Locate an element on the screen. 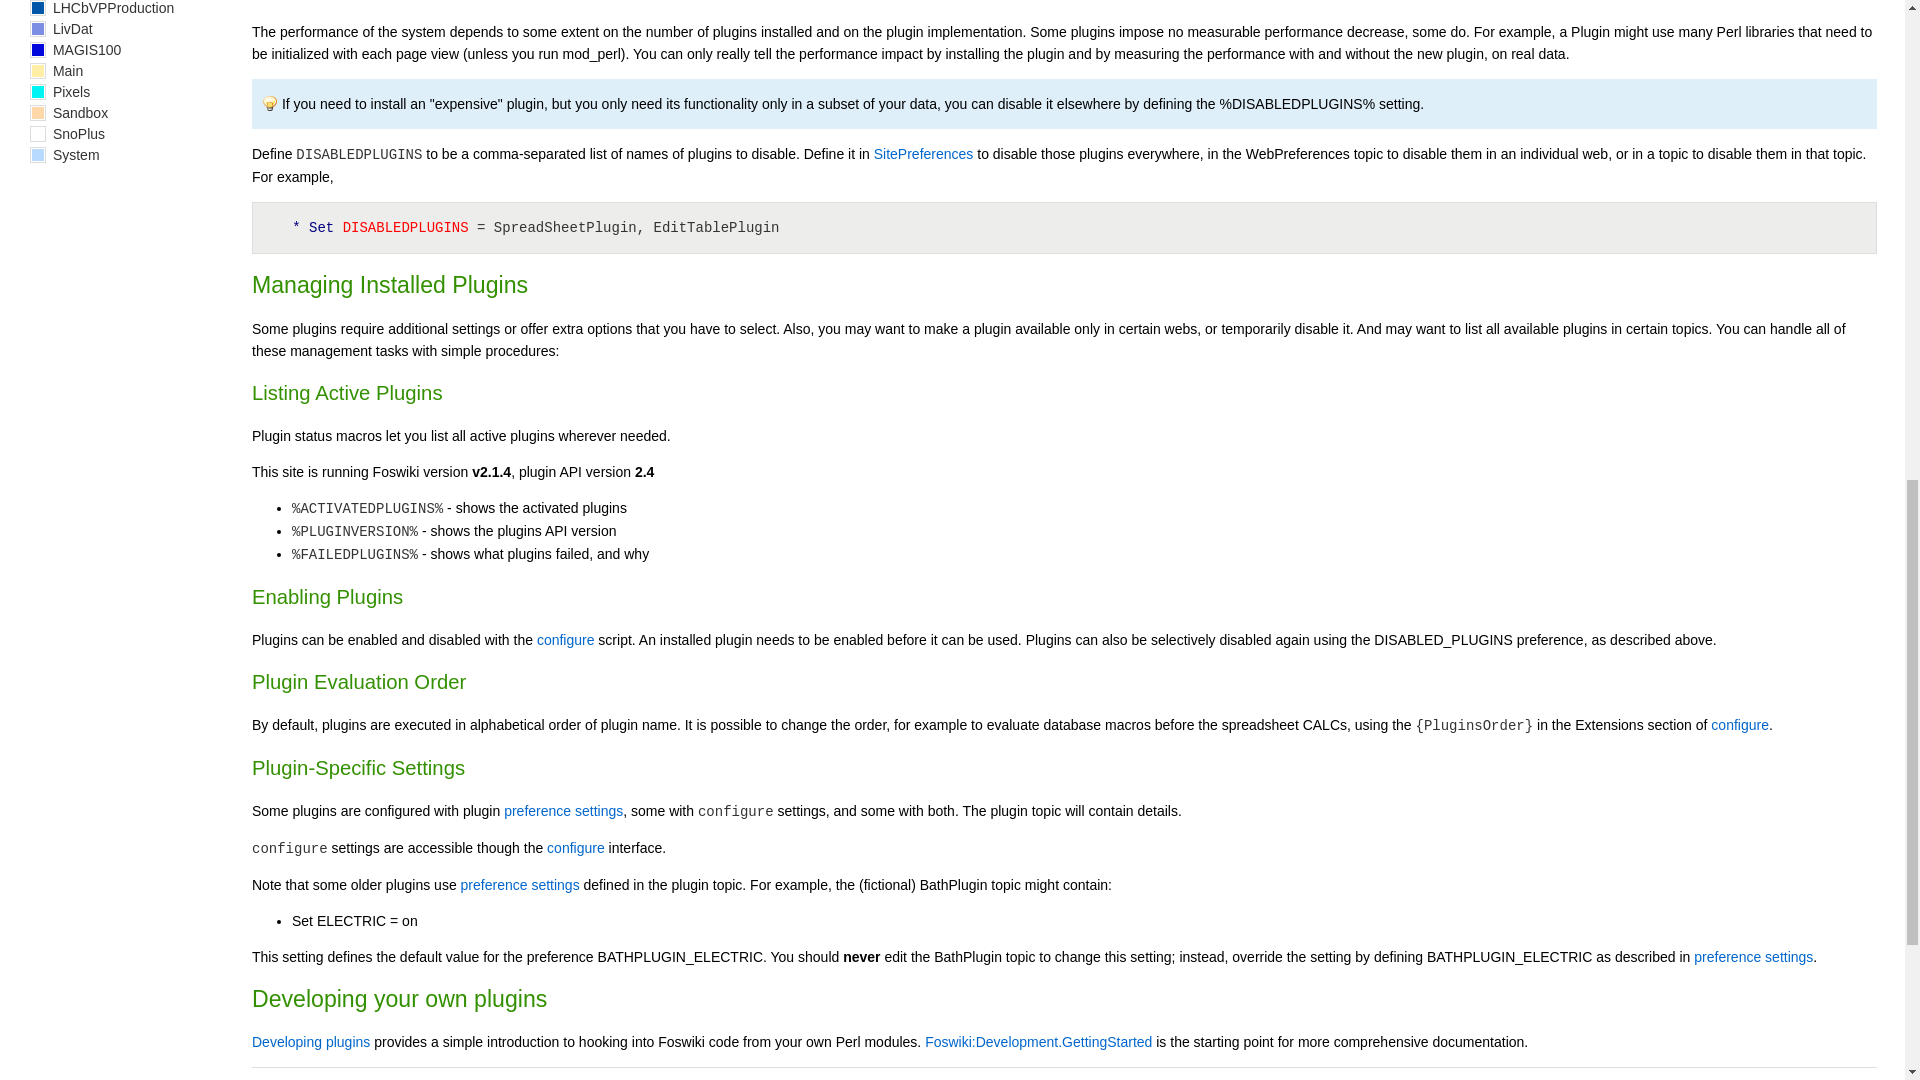 The width and height of the screenshot is (1920, 1080). configure is located at coordinates (1739, 725).